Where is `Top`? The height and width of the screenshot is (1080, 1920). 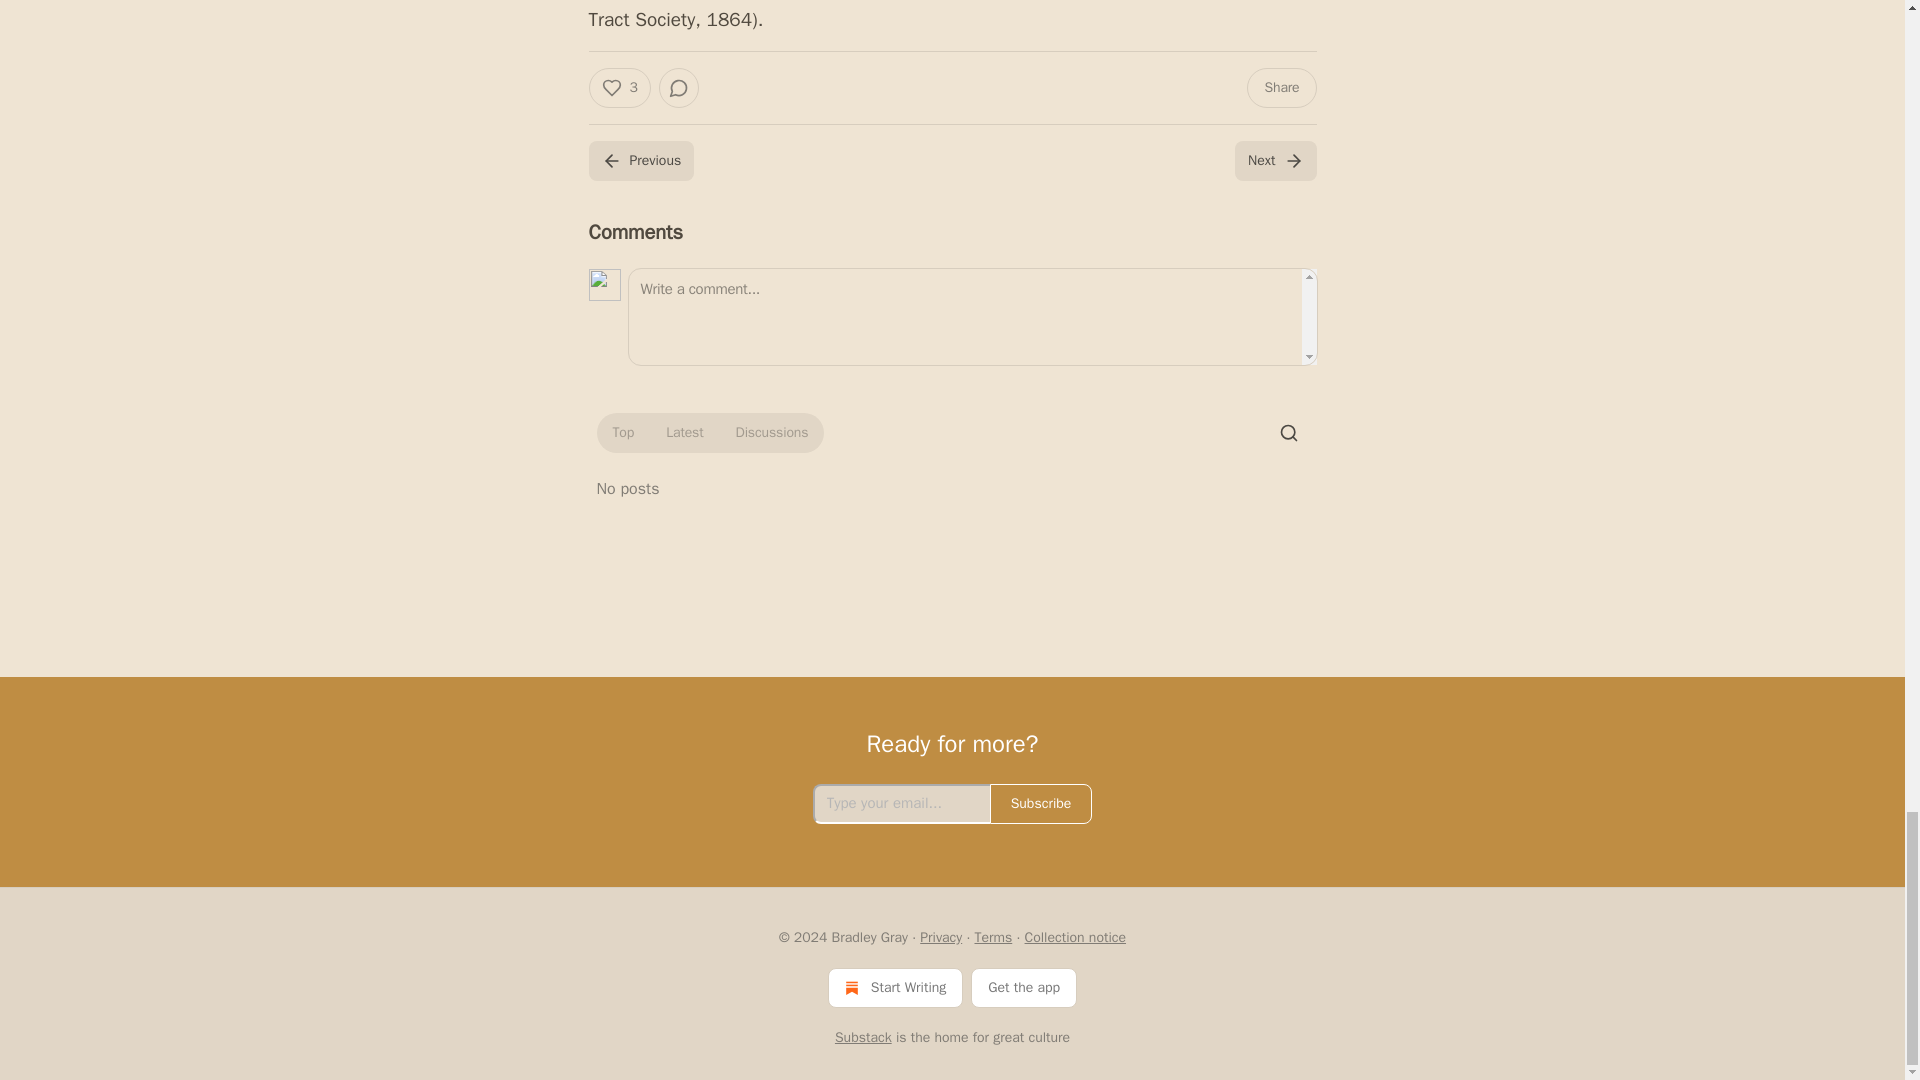 Top is located at coordinates (622, 432).